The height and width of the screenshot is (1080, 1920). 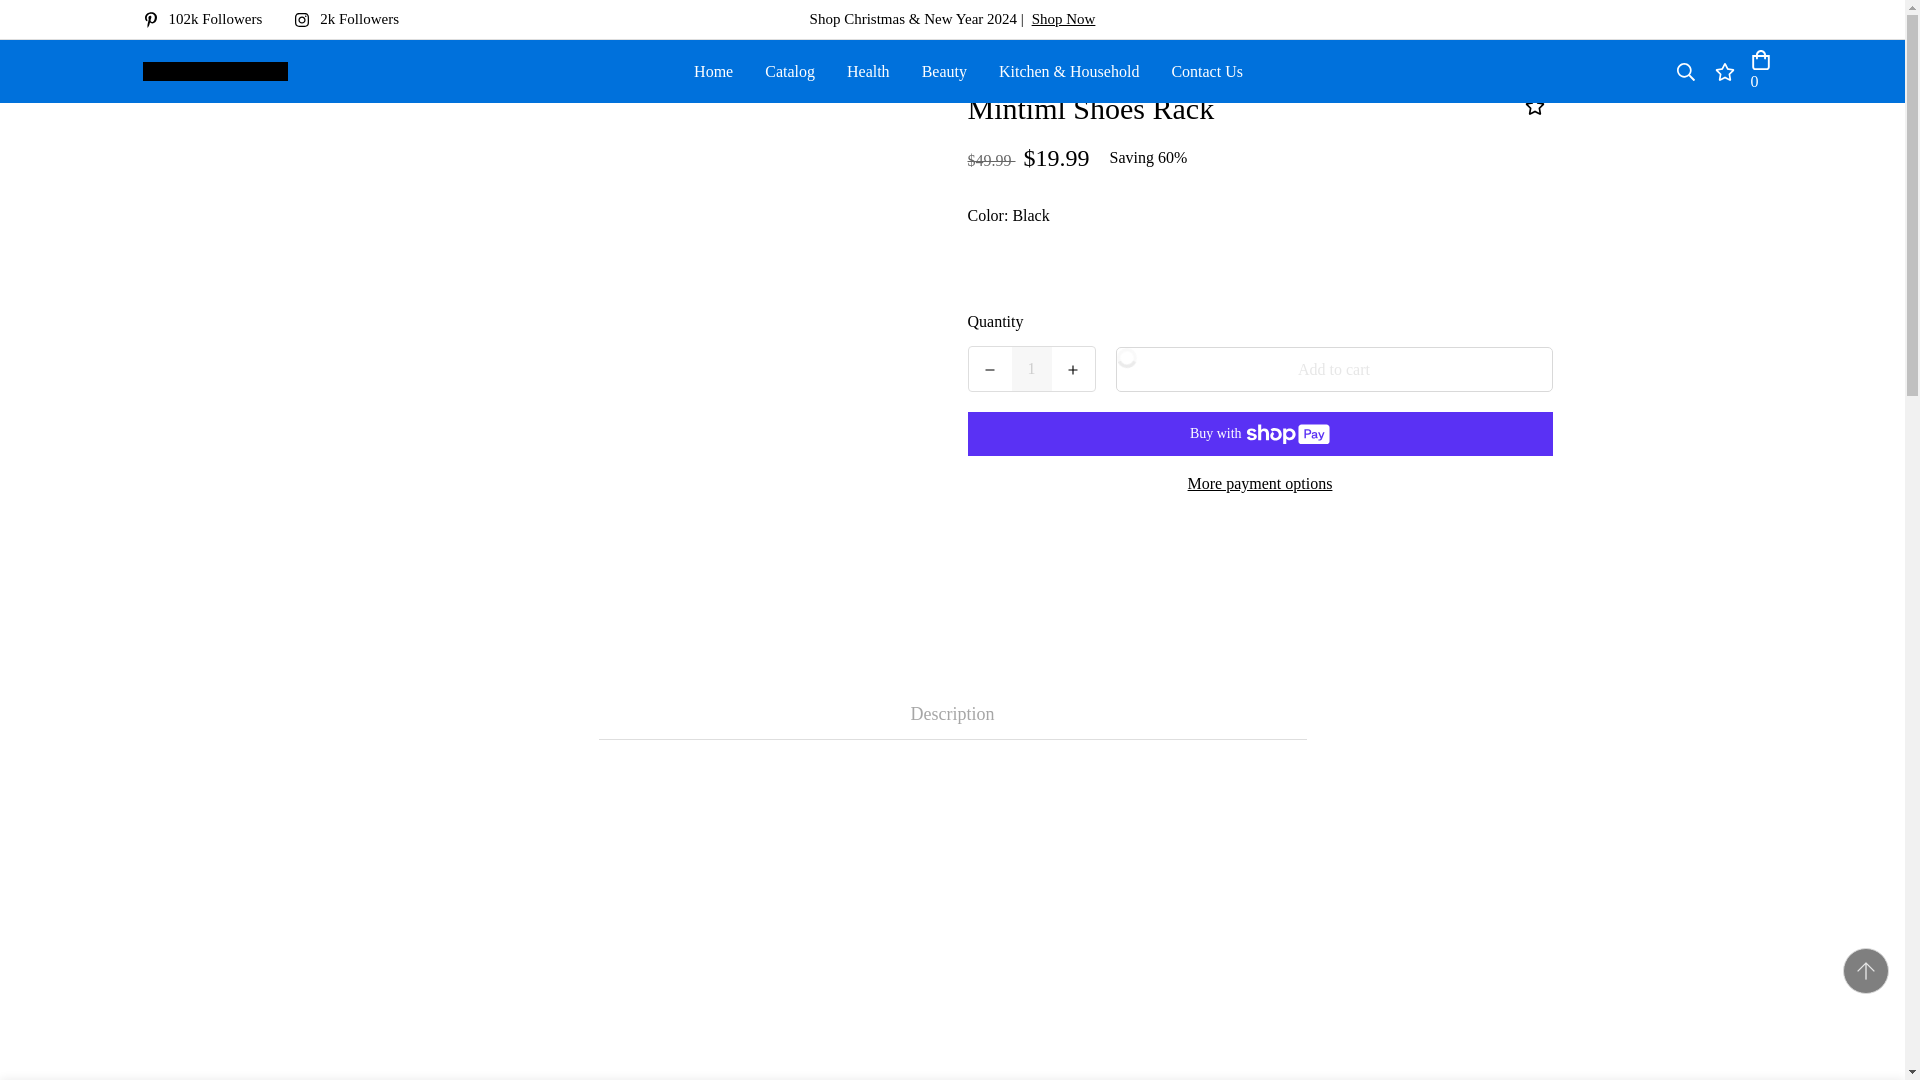 I want to click on Shop Now, so click(x=1064, y=18).